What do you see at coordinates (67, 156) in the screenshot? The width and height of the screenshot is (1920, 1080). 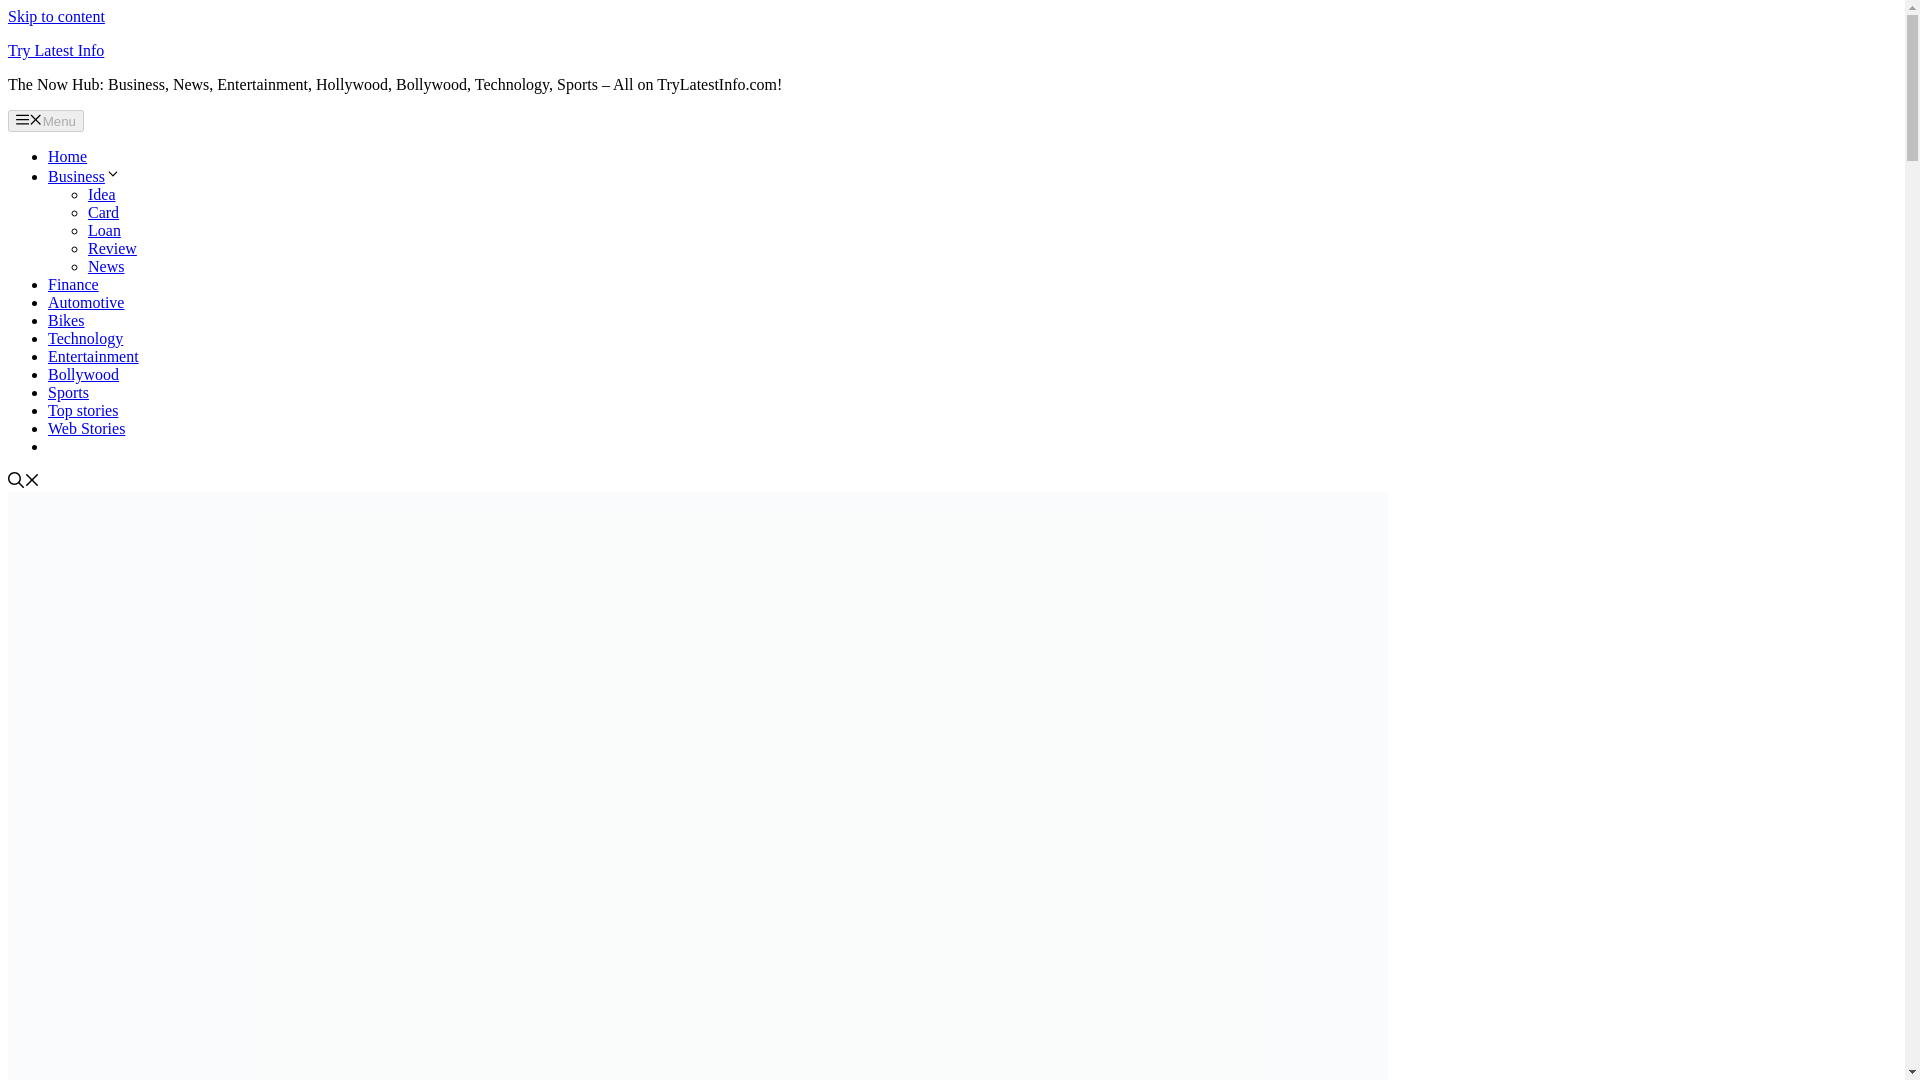 I see `Home` at bounding box center [67, 156].